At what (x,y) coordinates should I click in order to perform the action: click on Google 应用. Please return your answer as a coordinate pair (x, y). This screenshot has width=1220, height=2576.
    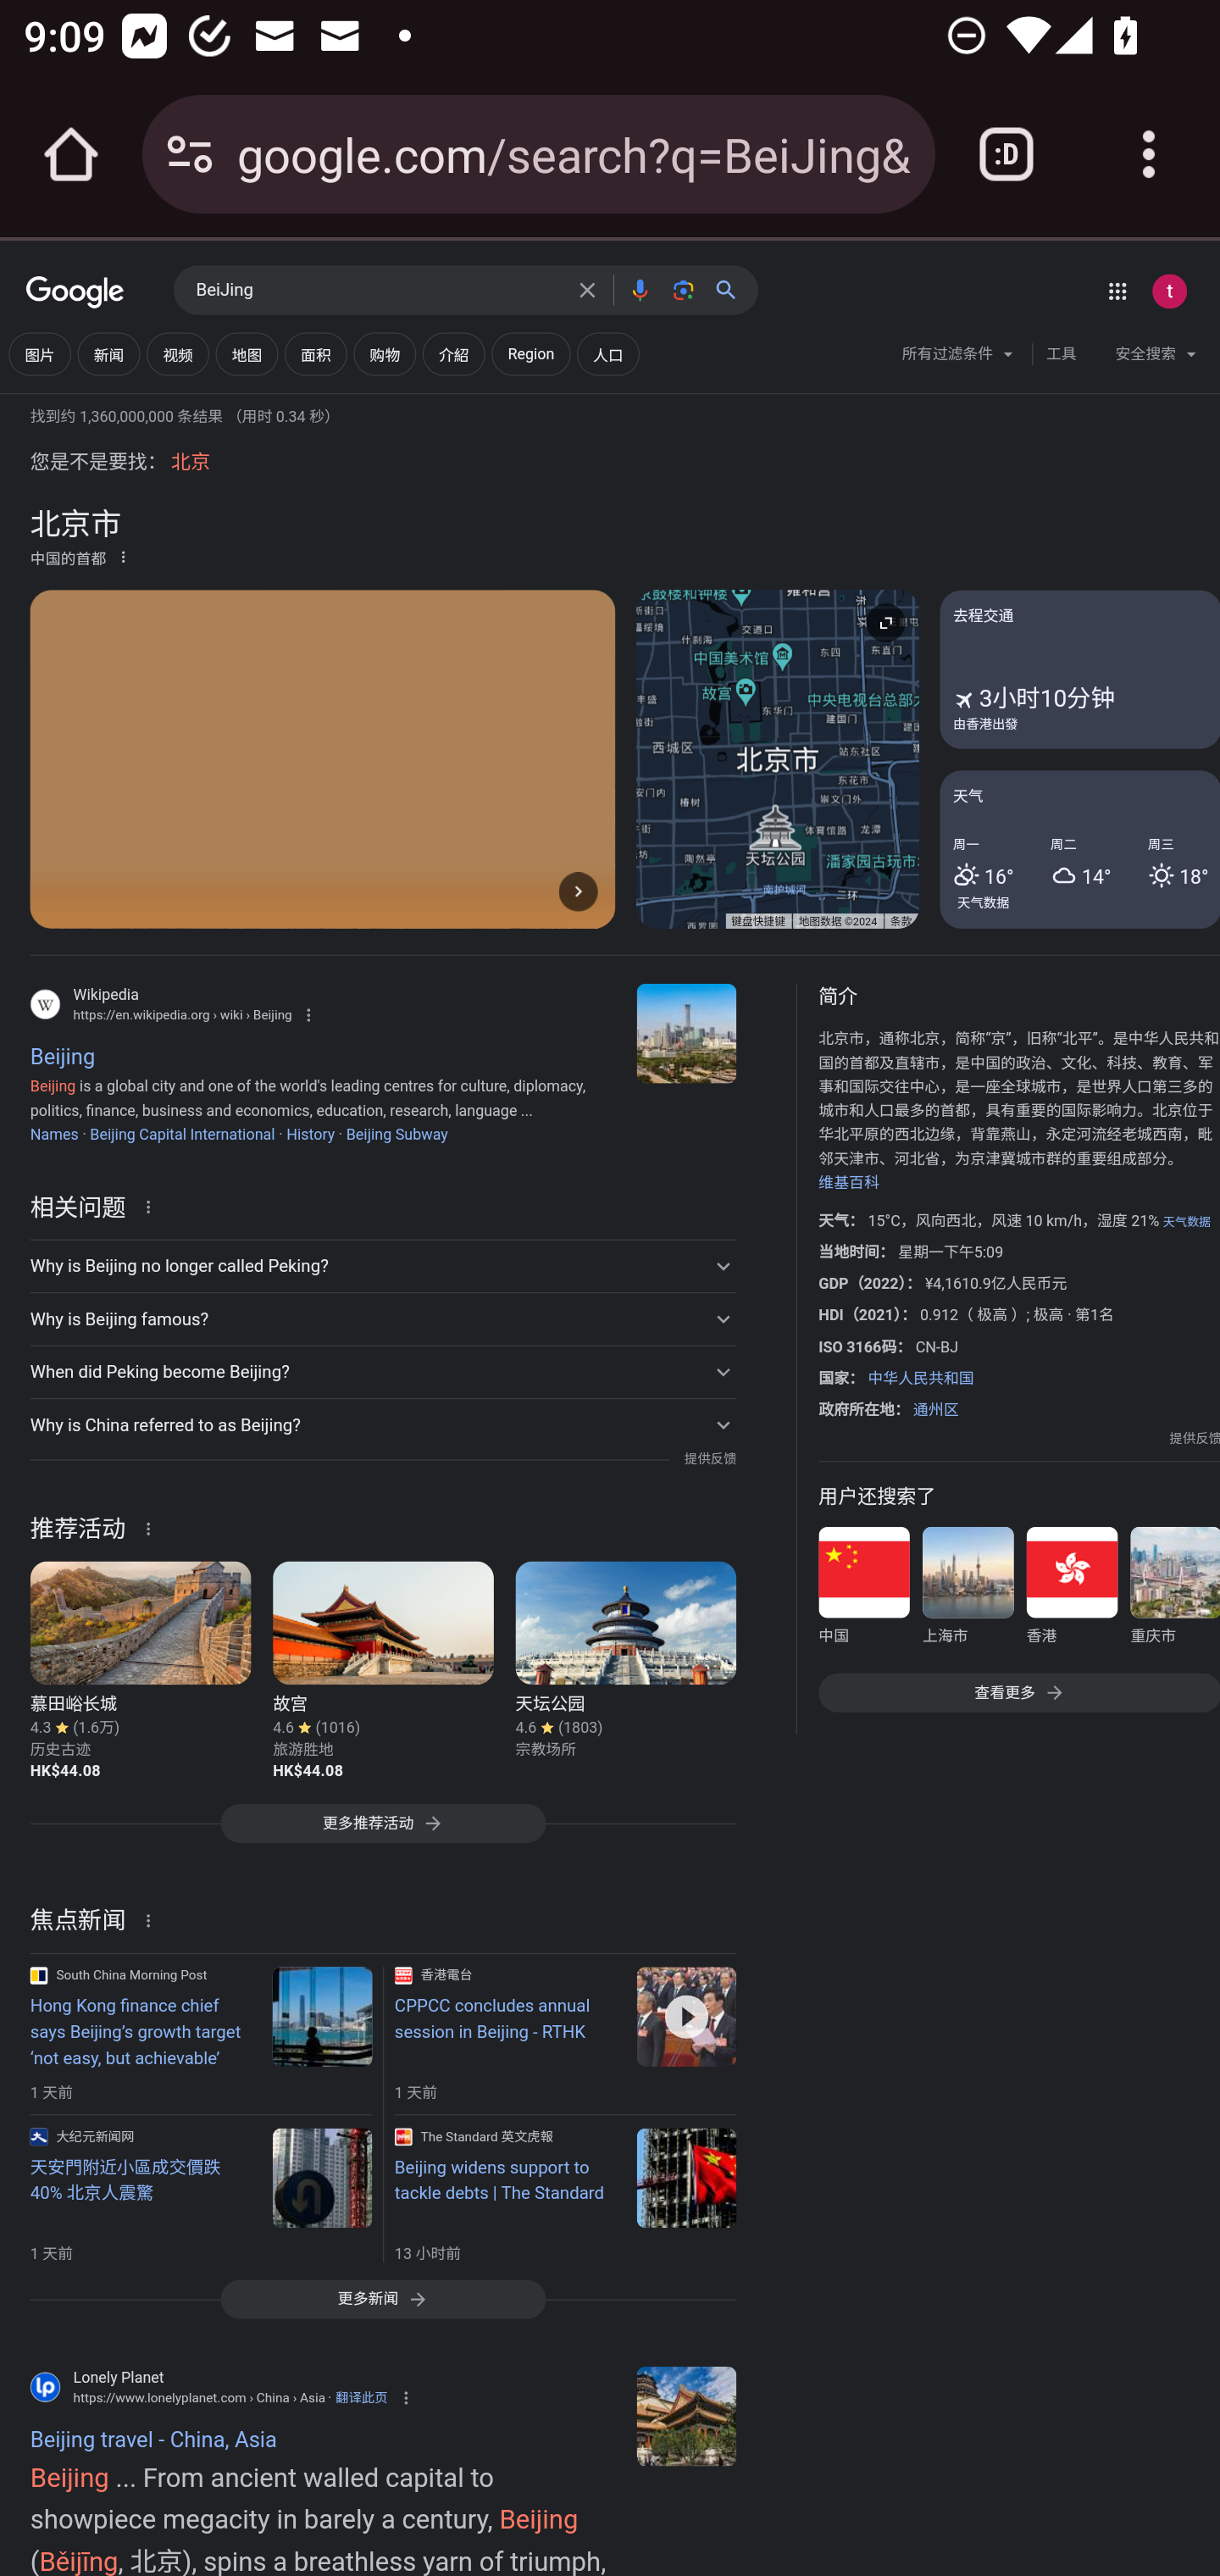
    Looking at the image, I should click on (1117, 291).